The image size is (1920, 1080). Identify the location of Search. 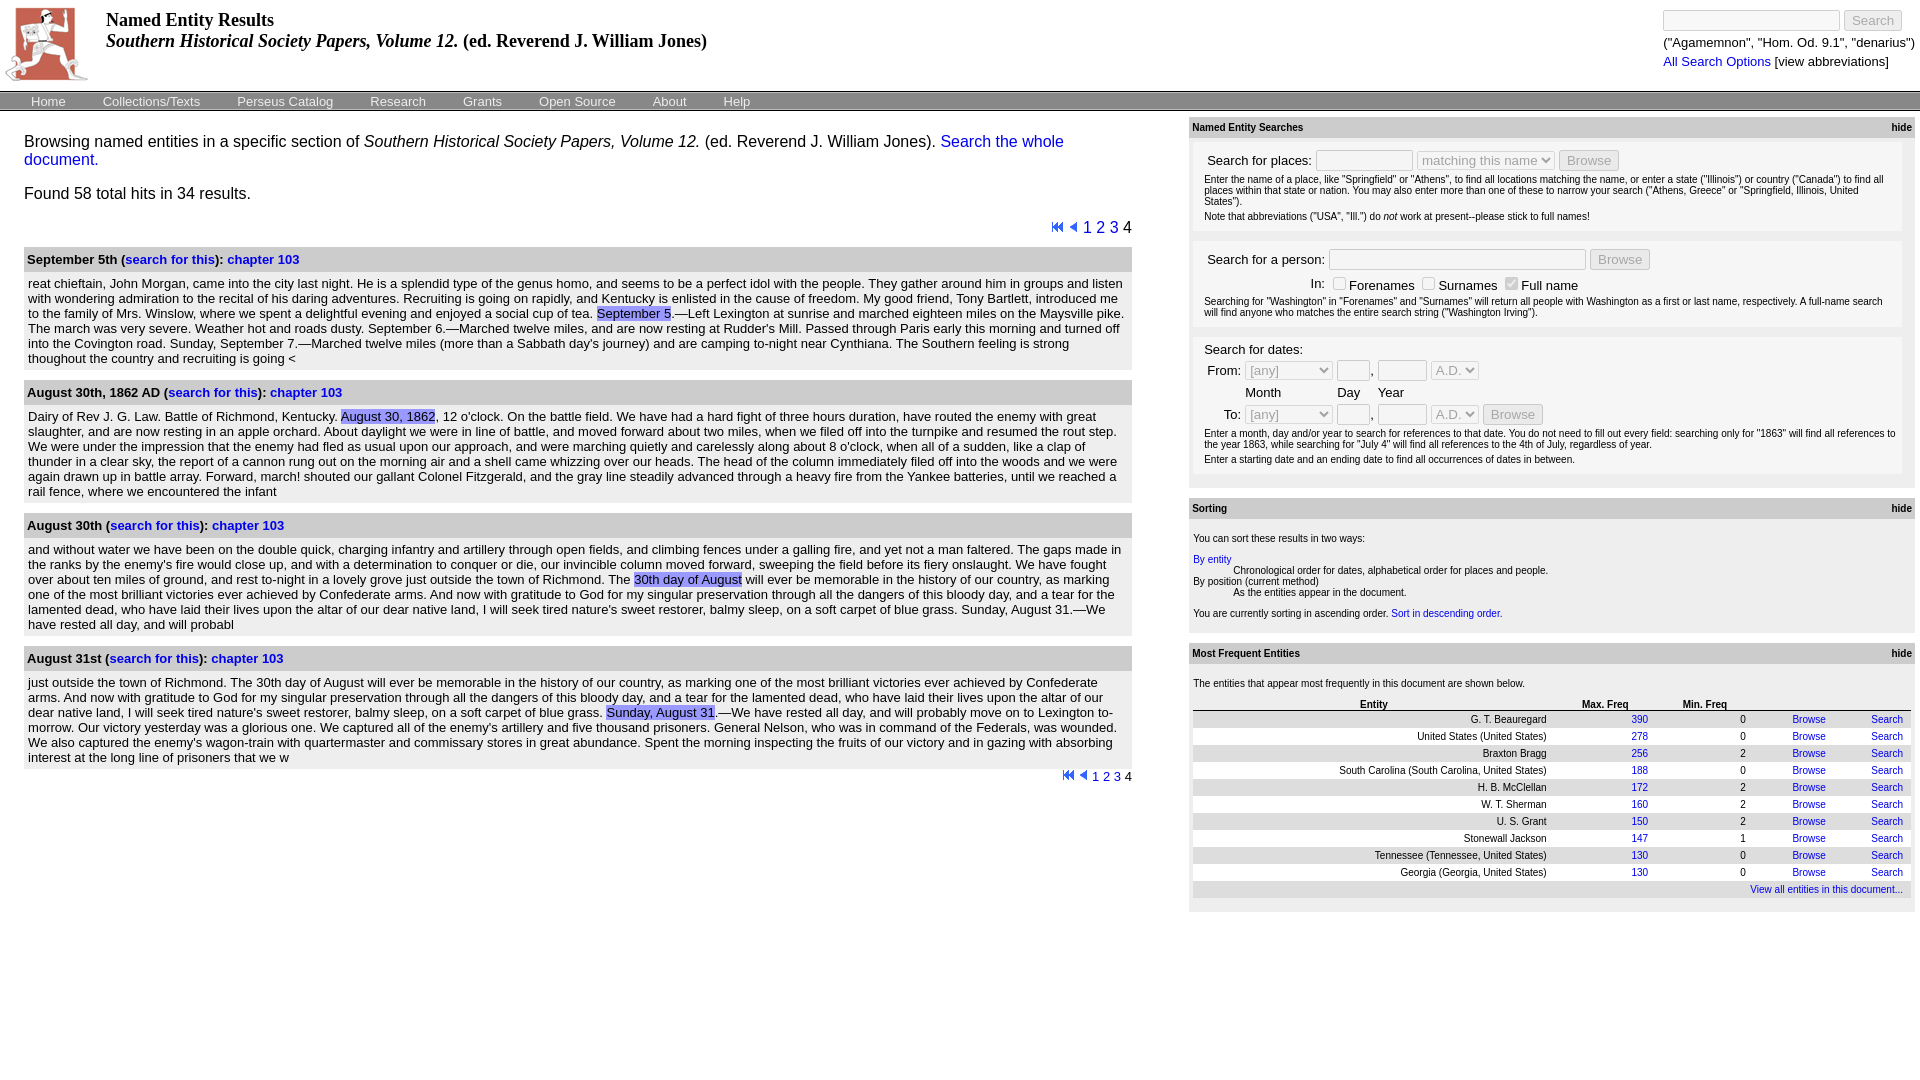
(1886, 822).